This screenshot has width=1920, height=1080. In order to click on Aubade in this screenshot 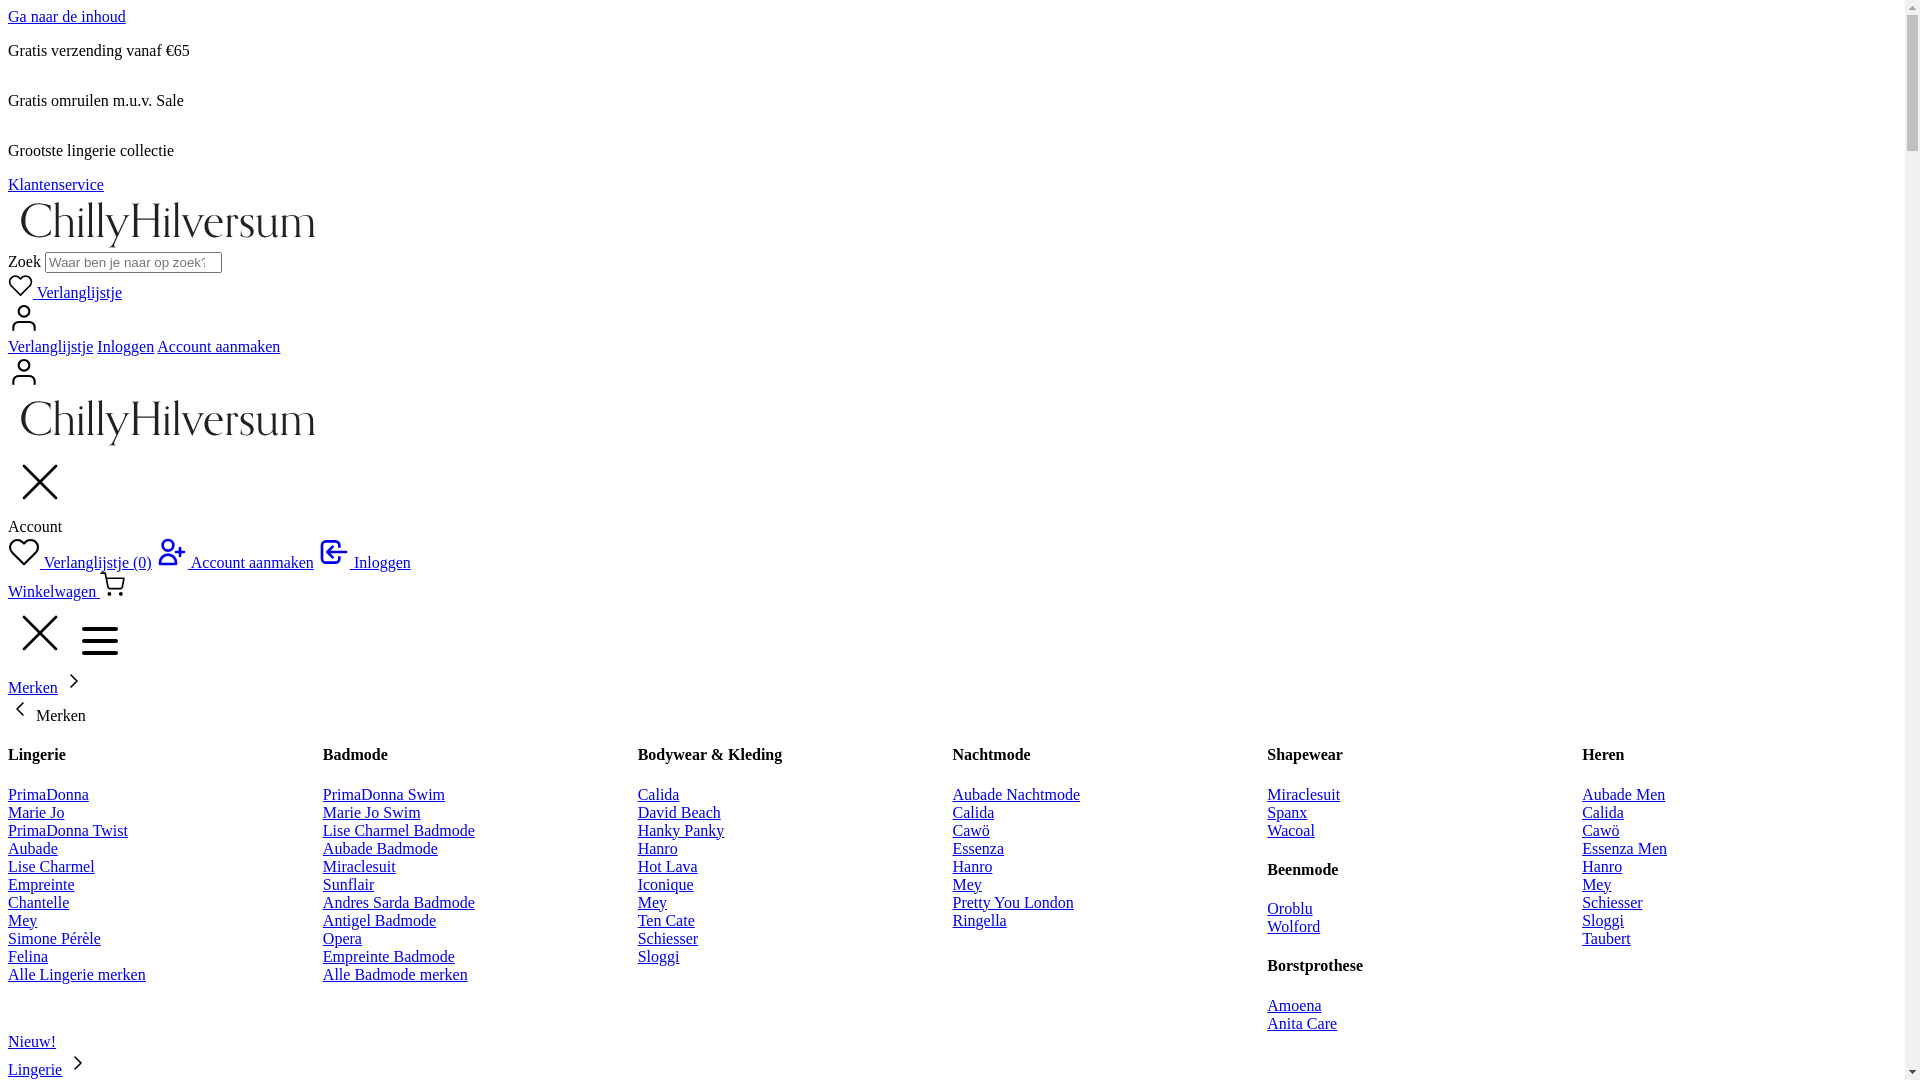, I will do `click(33, 848)`.